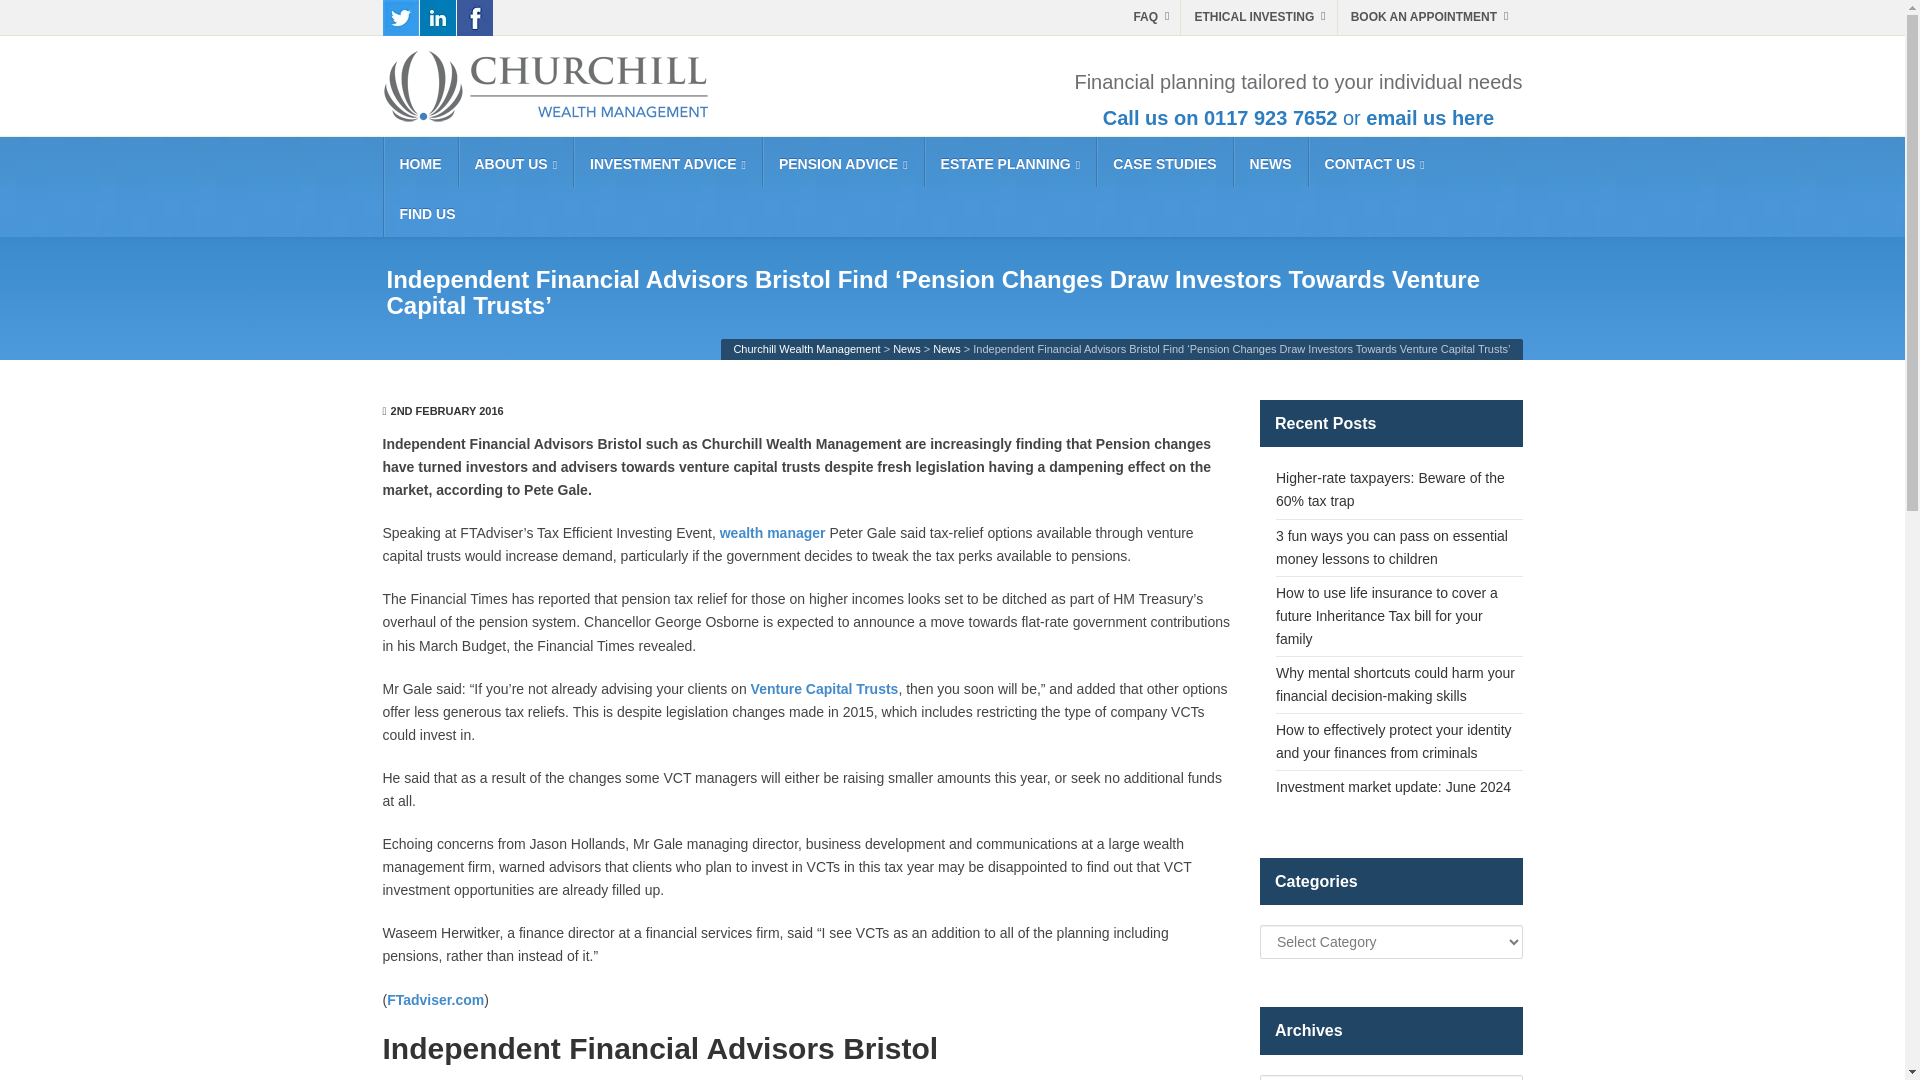 This screenshot has height=1080, width=1920. I want to click on BOOK AN APPOINTMENT, so click(1432, 17).